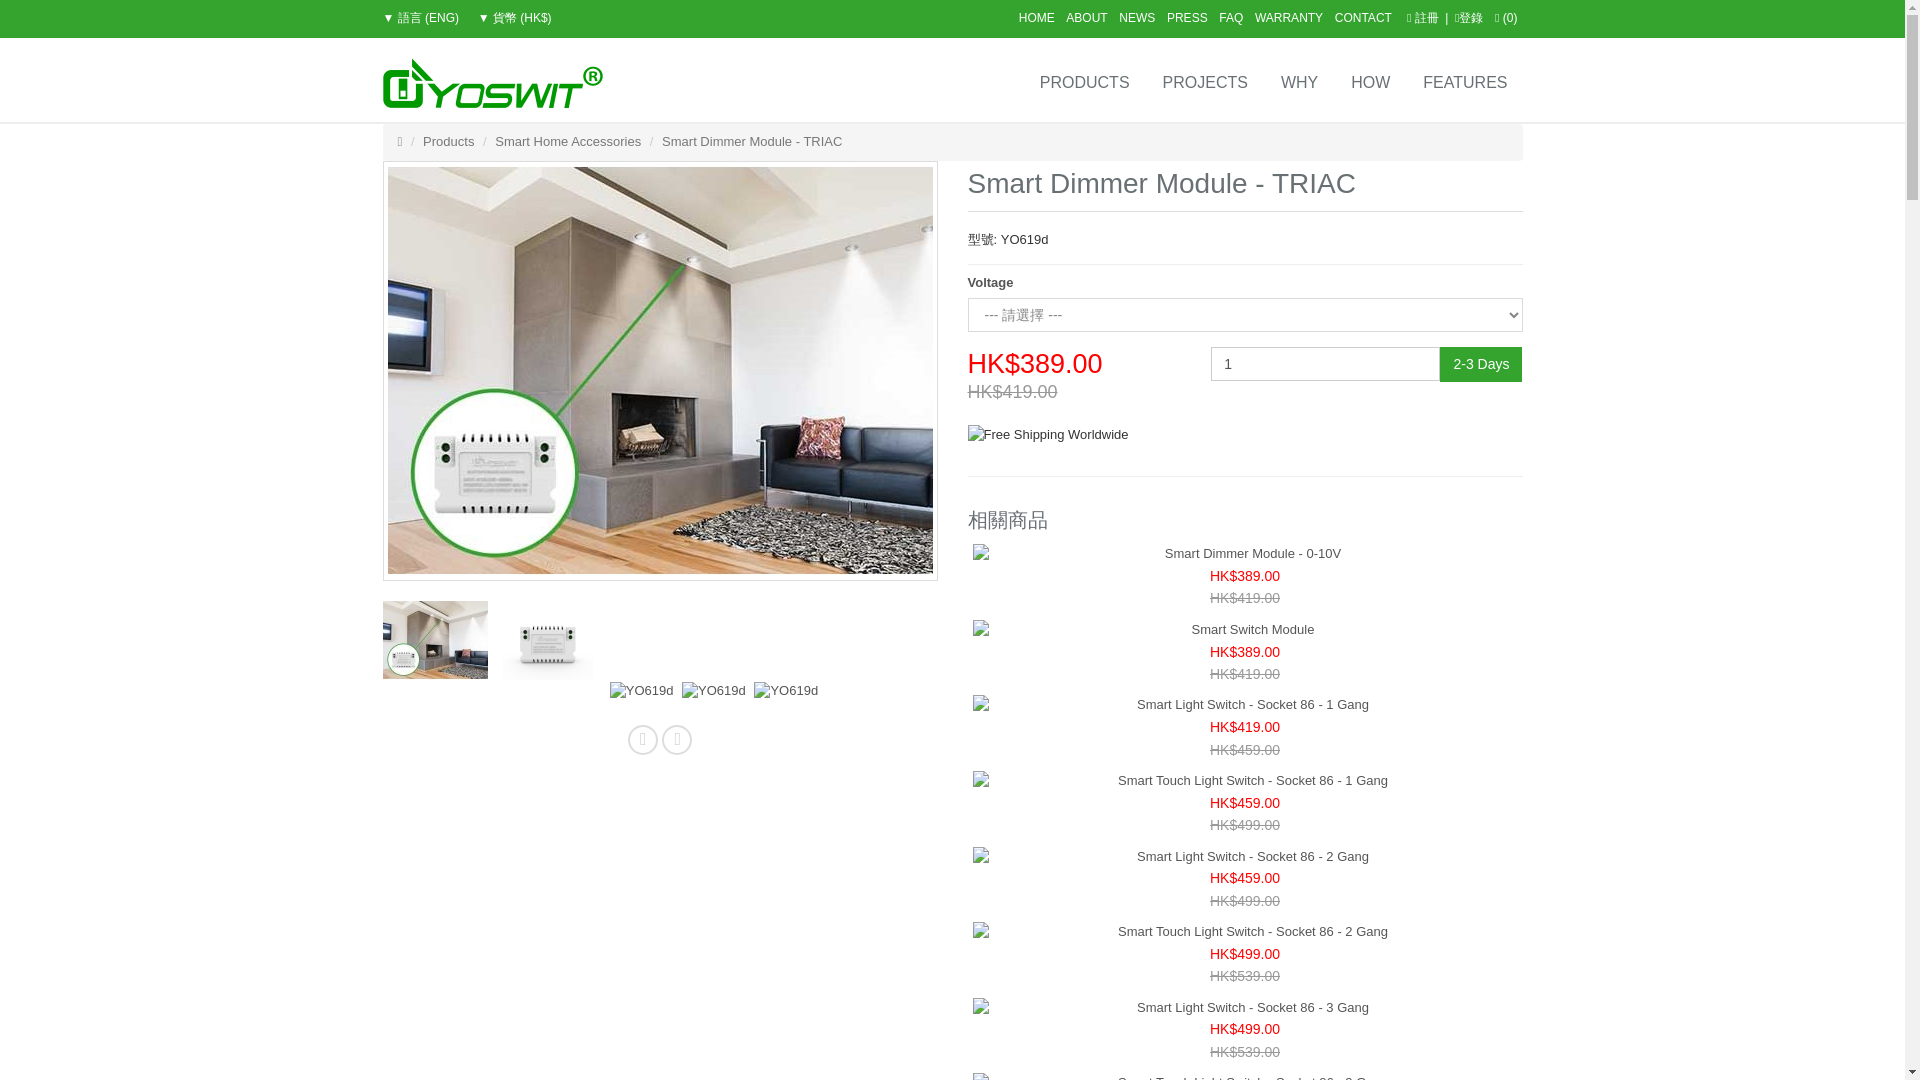 The image size is (1920, 1080). Describe the element at coordinates (1137, 17) in the screenshot. I see `NEWS` at that location.